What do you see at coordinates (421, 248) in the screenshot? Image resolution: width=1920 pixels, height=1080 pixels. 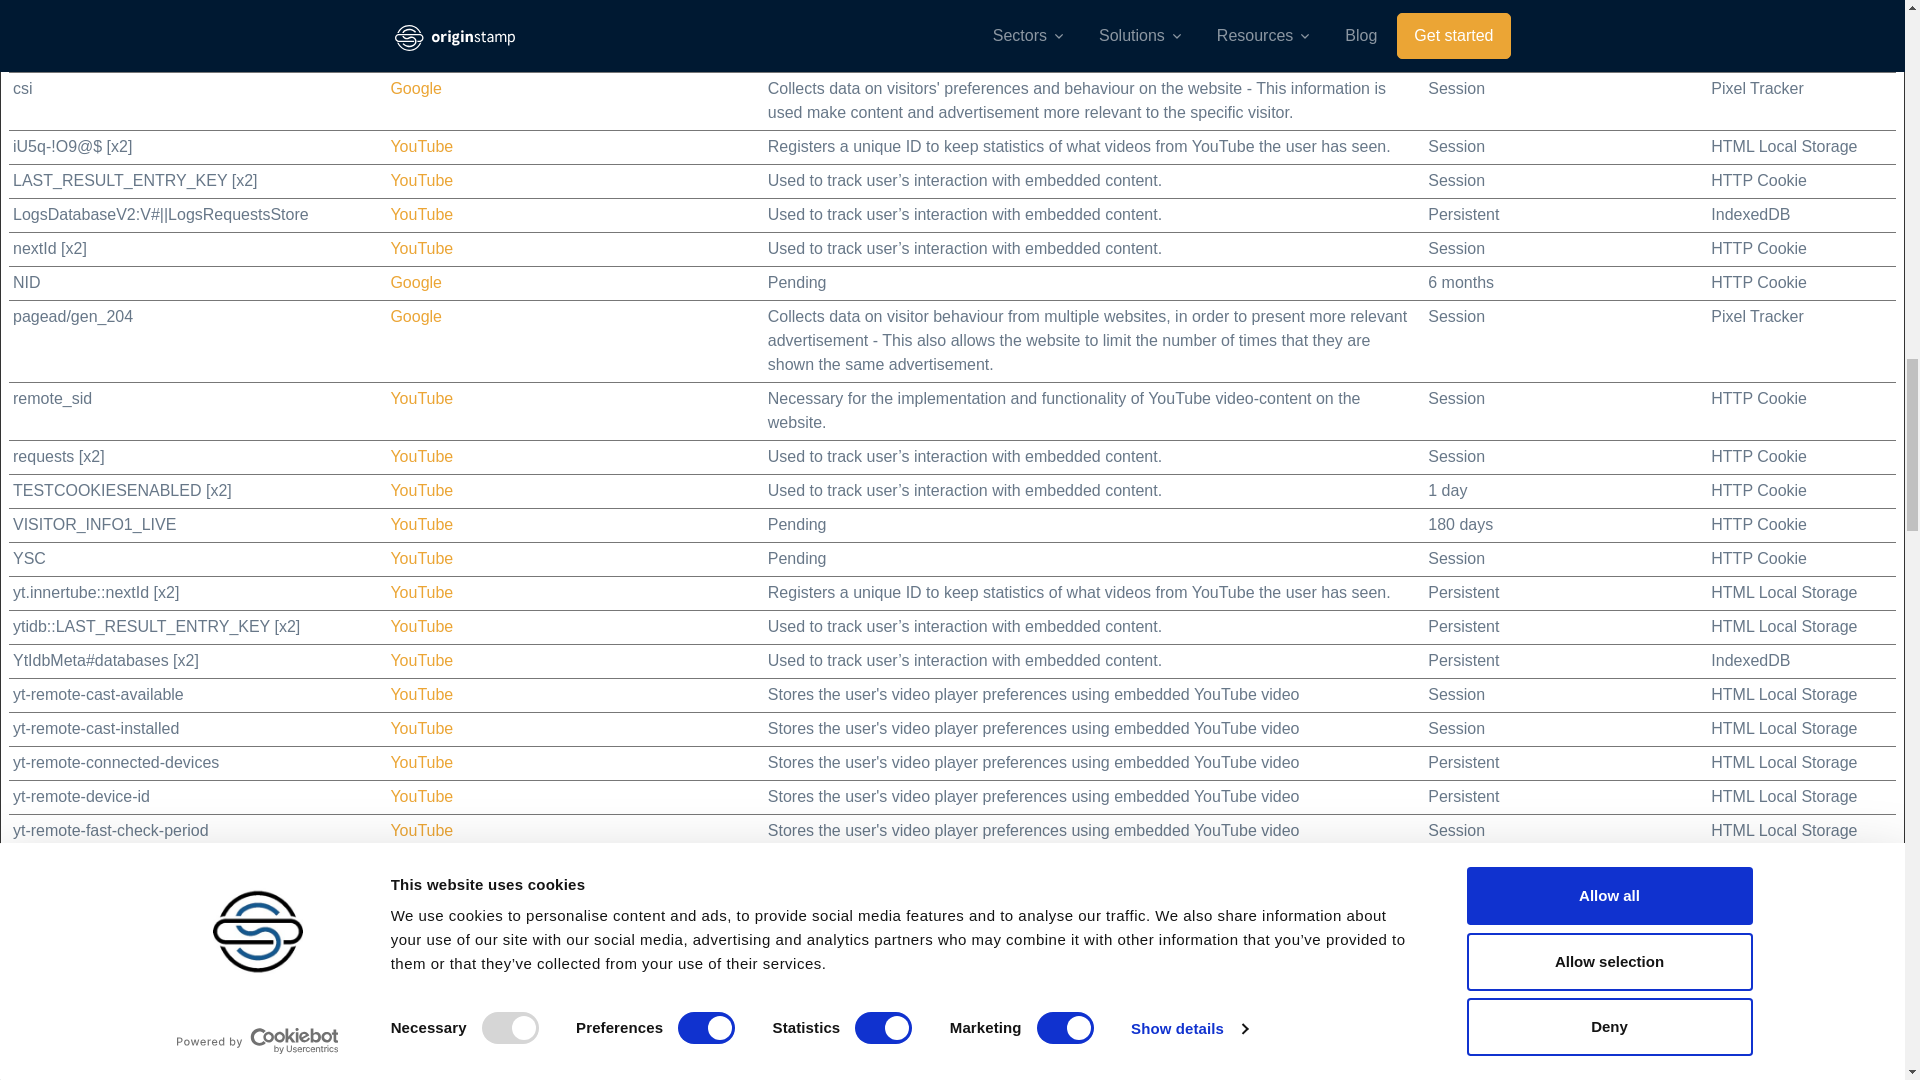 I see `YouTube's privacy policy` at bounding box center [421, 248].